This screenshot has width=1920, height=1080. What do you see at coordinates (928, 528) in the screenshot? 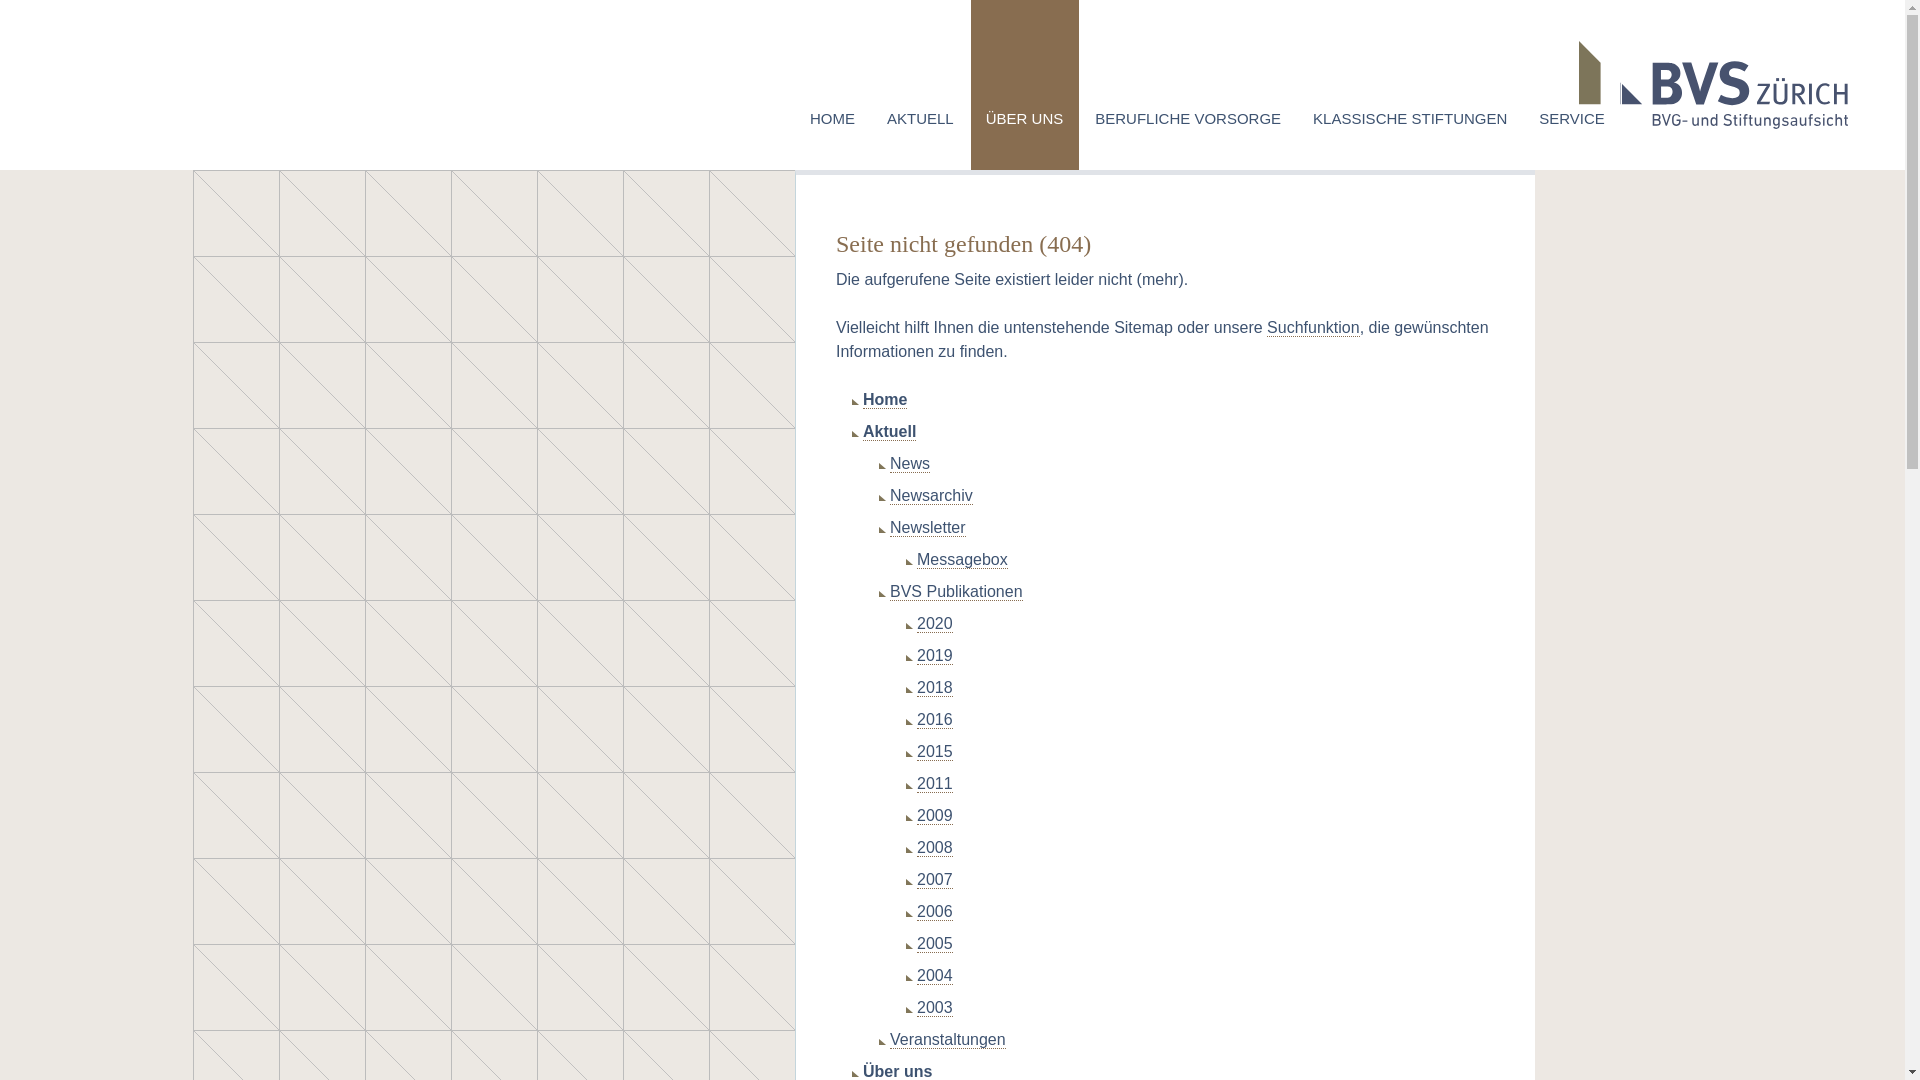
I see `Newsletter` at bounding box center [928, 528].